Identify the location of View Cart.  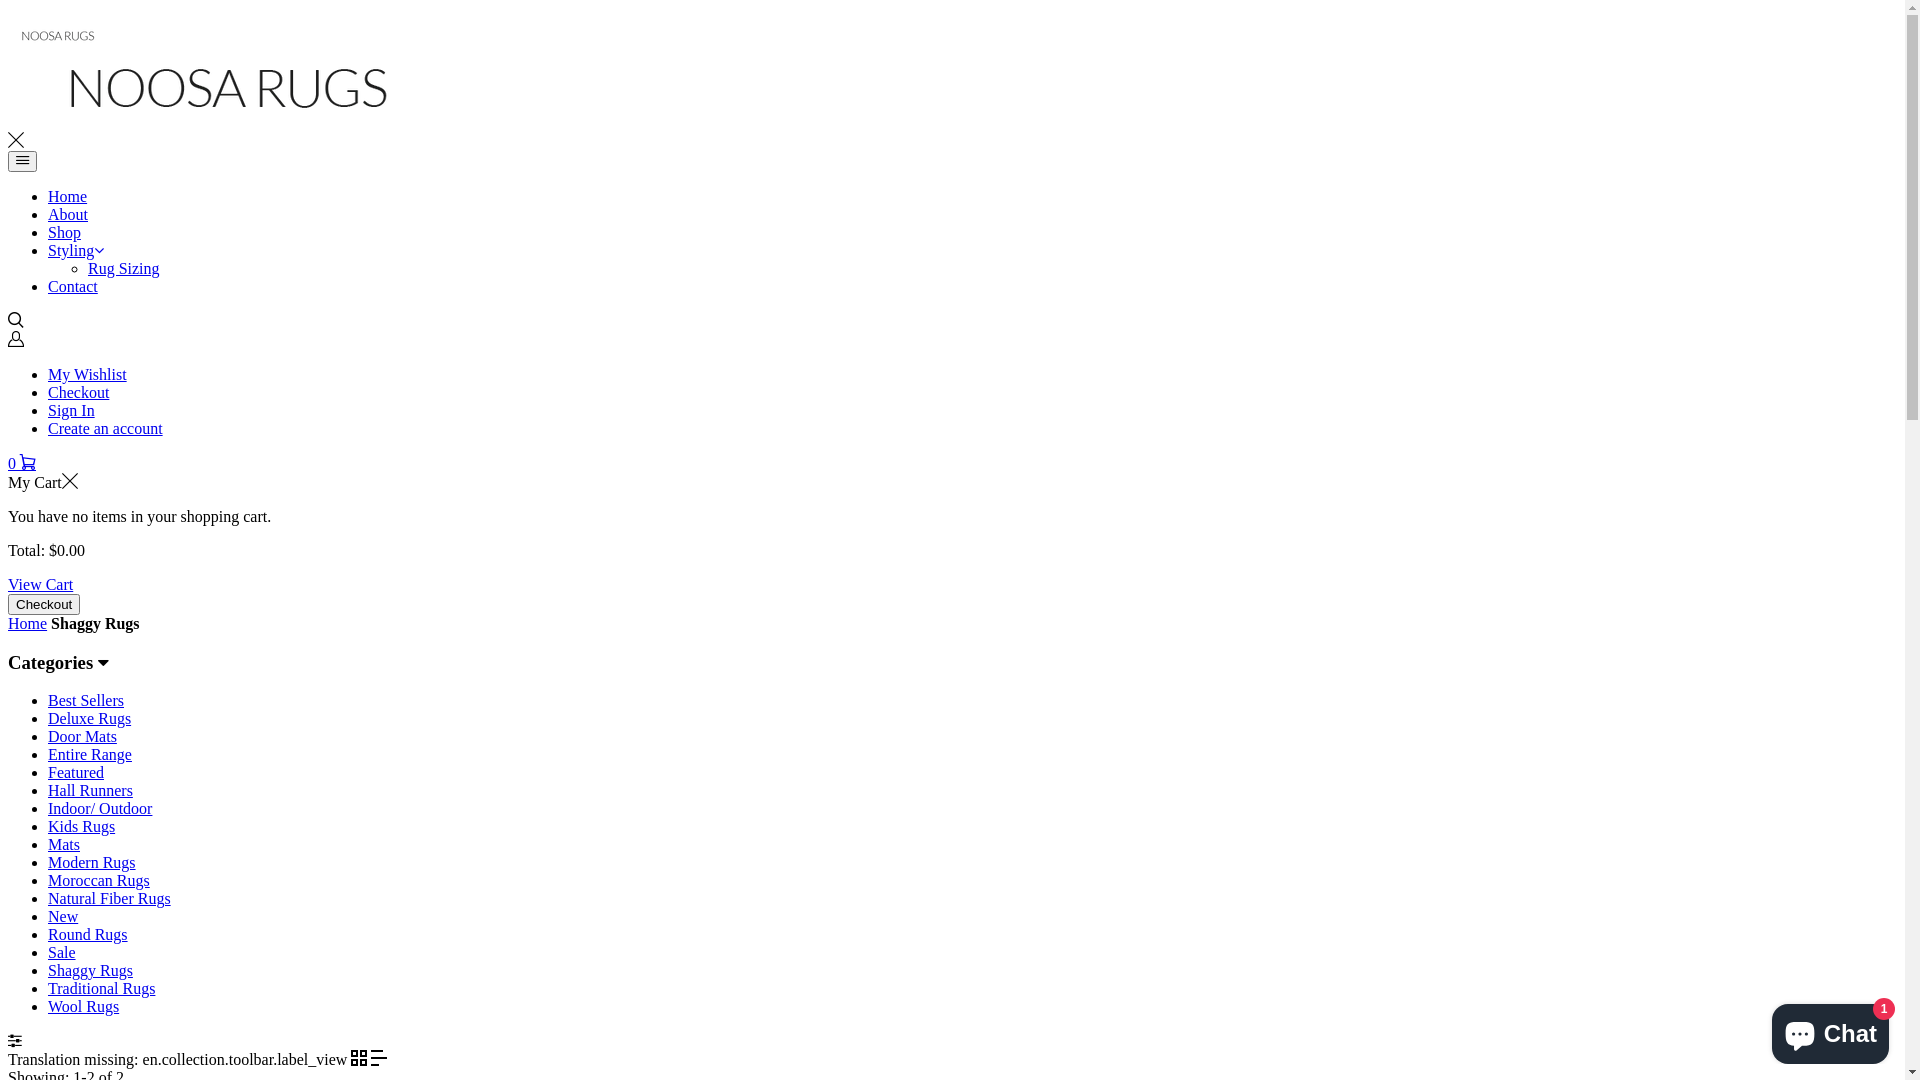
(40, 584).